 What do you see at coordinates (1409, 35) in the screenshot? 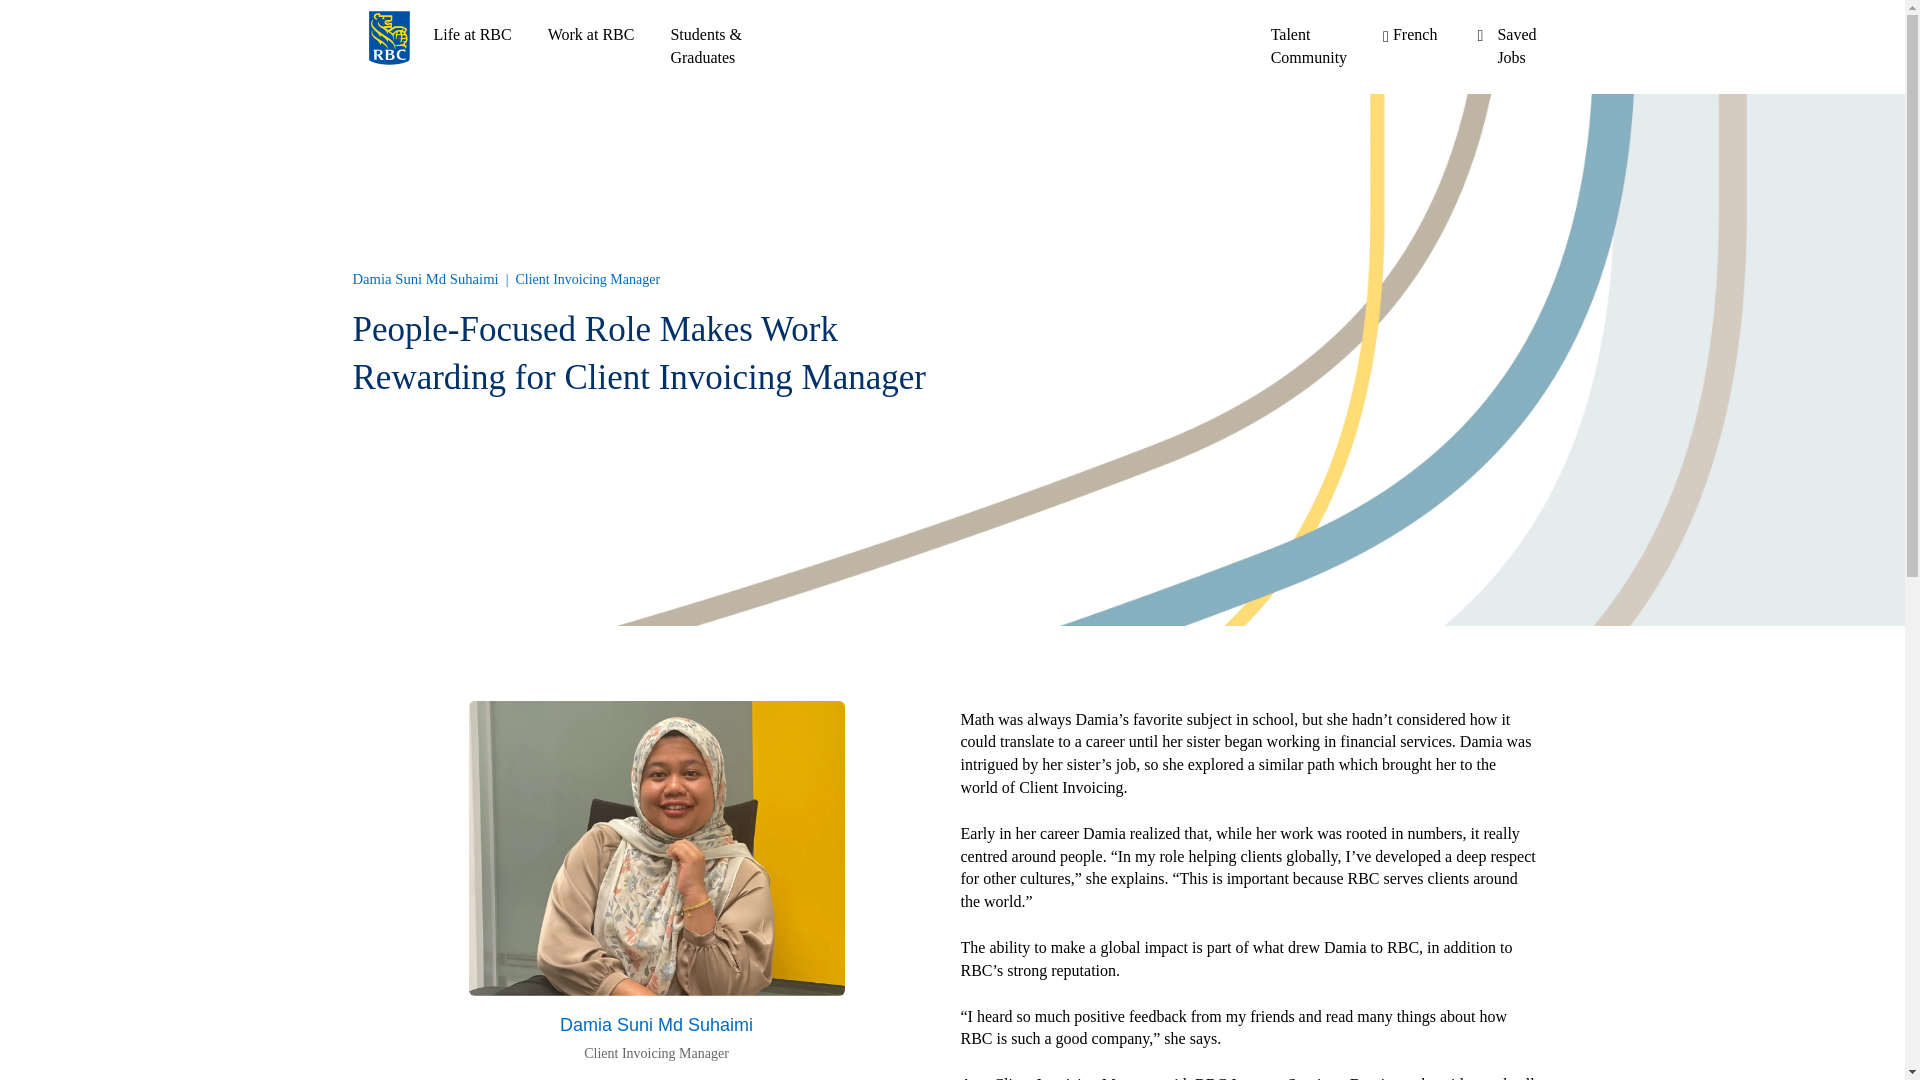
I see `Life at RBC` at bounding box center [1409, 35].